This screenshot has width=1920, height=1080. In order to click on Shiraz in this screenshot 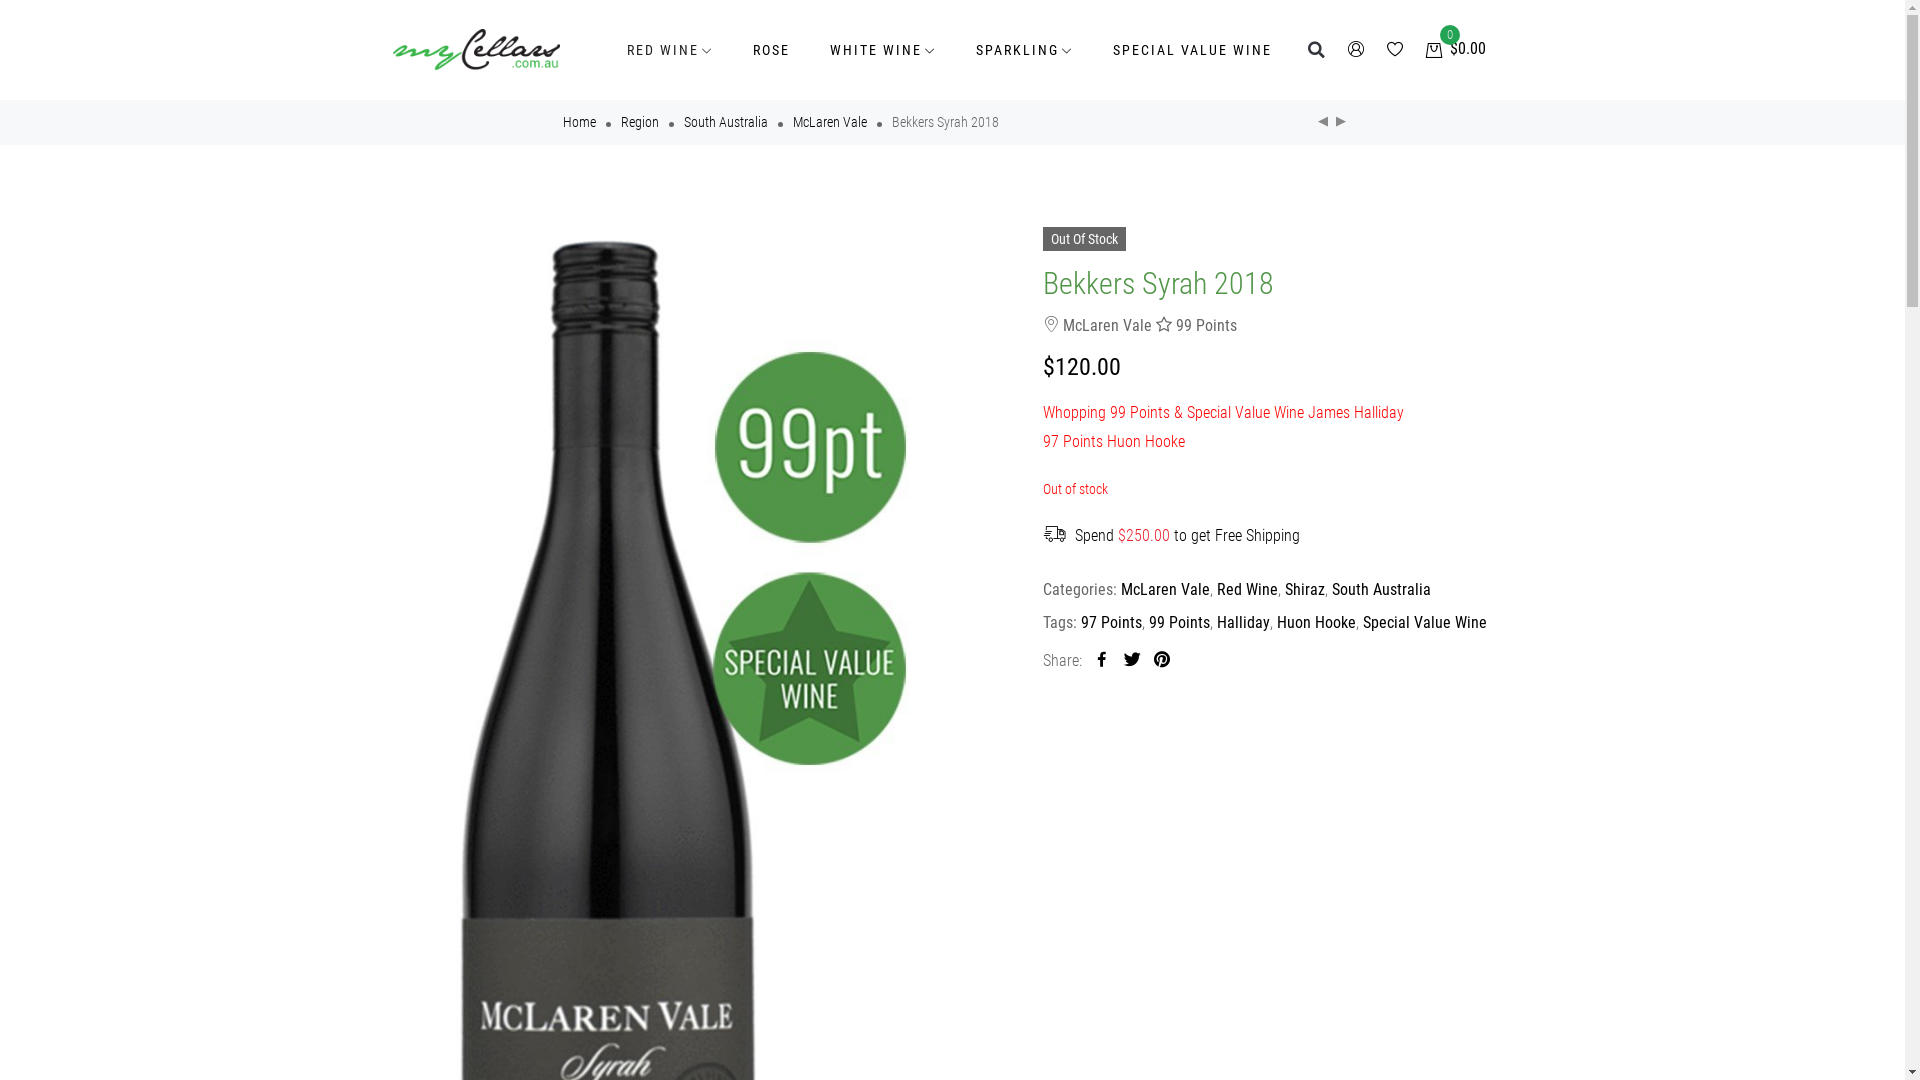, I will do `click(1304, 590)`.